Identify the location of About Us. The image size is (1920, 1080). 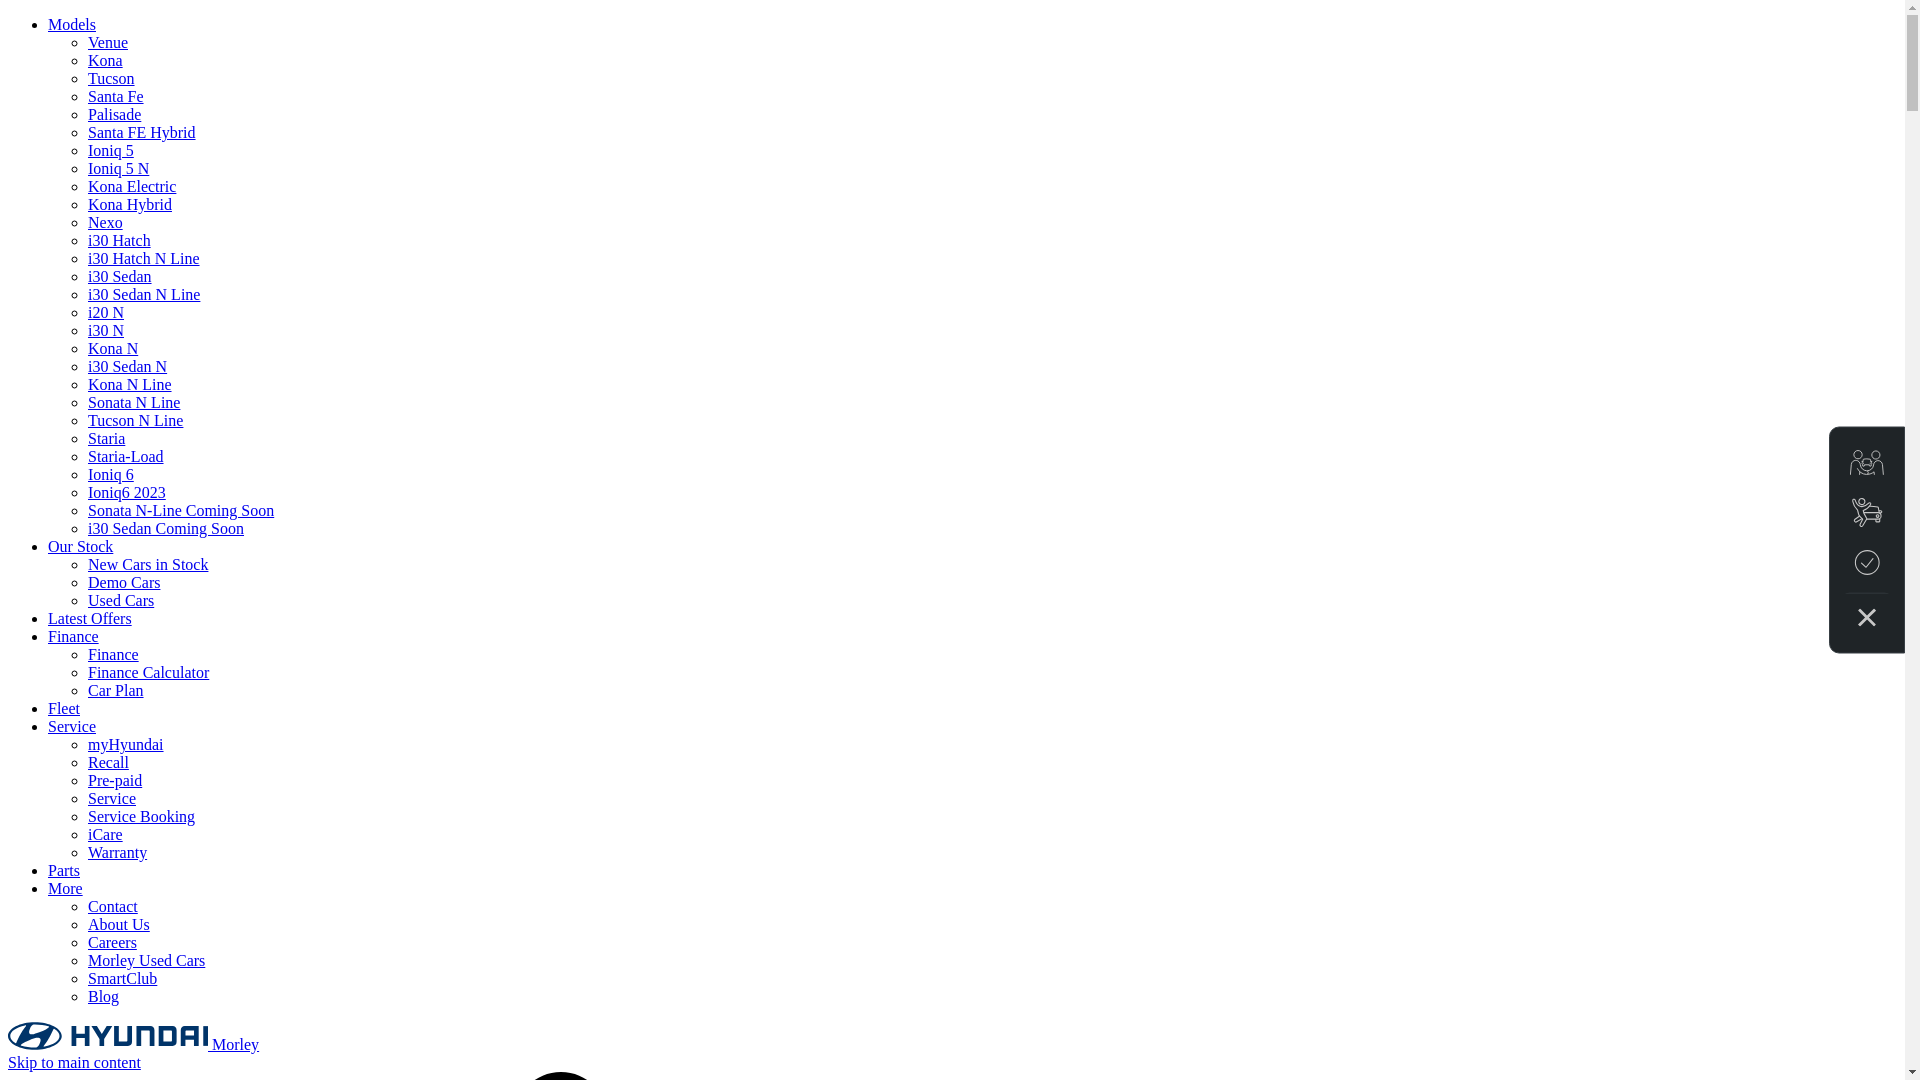
(119, 924).